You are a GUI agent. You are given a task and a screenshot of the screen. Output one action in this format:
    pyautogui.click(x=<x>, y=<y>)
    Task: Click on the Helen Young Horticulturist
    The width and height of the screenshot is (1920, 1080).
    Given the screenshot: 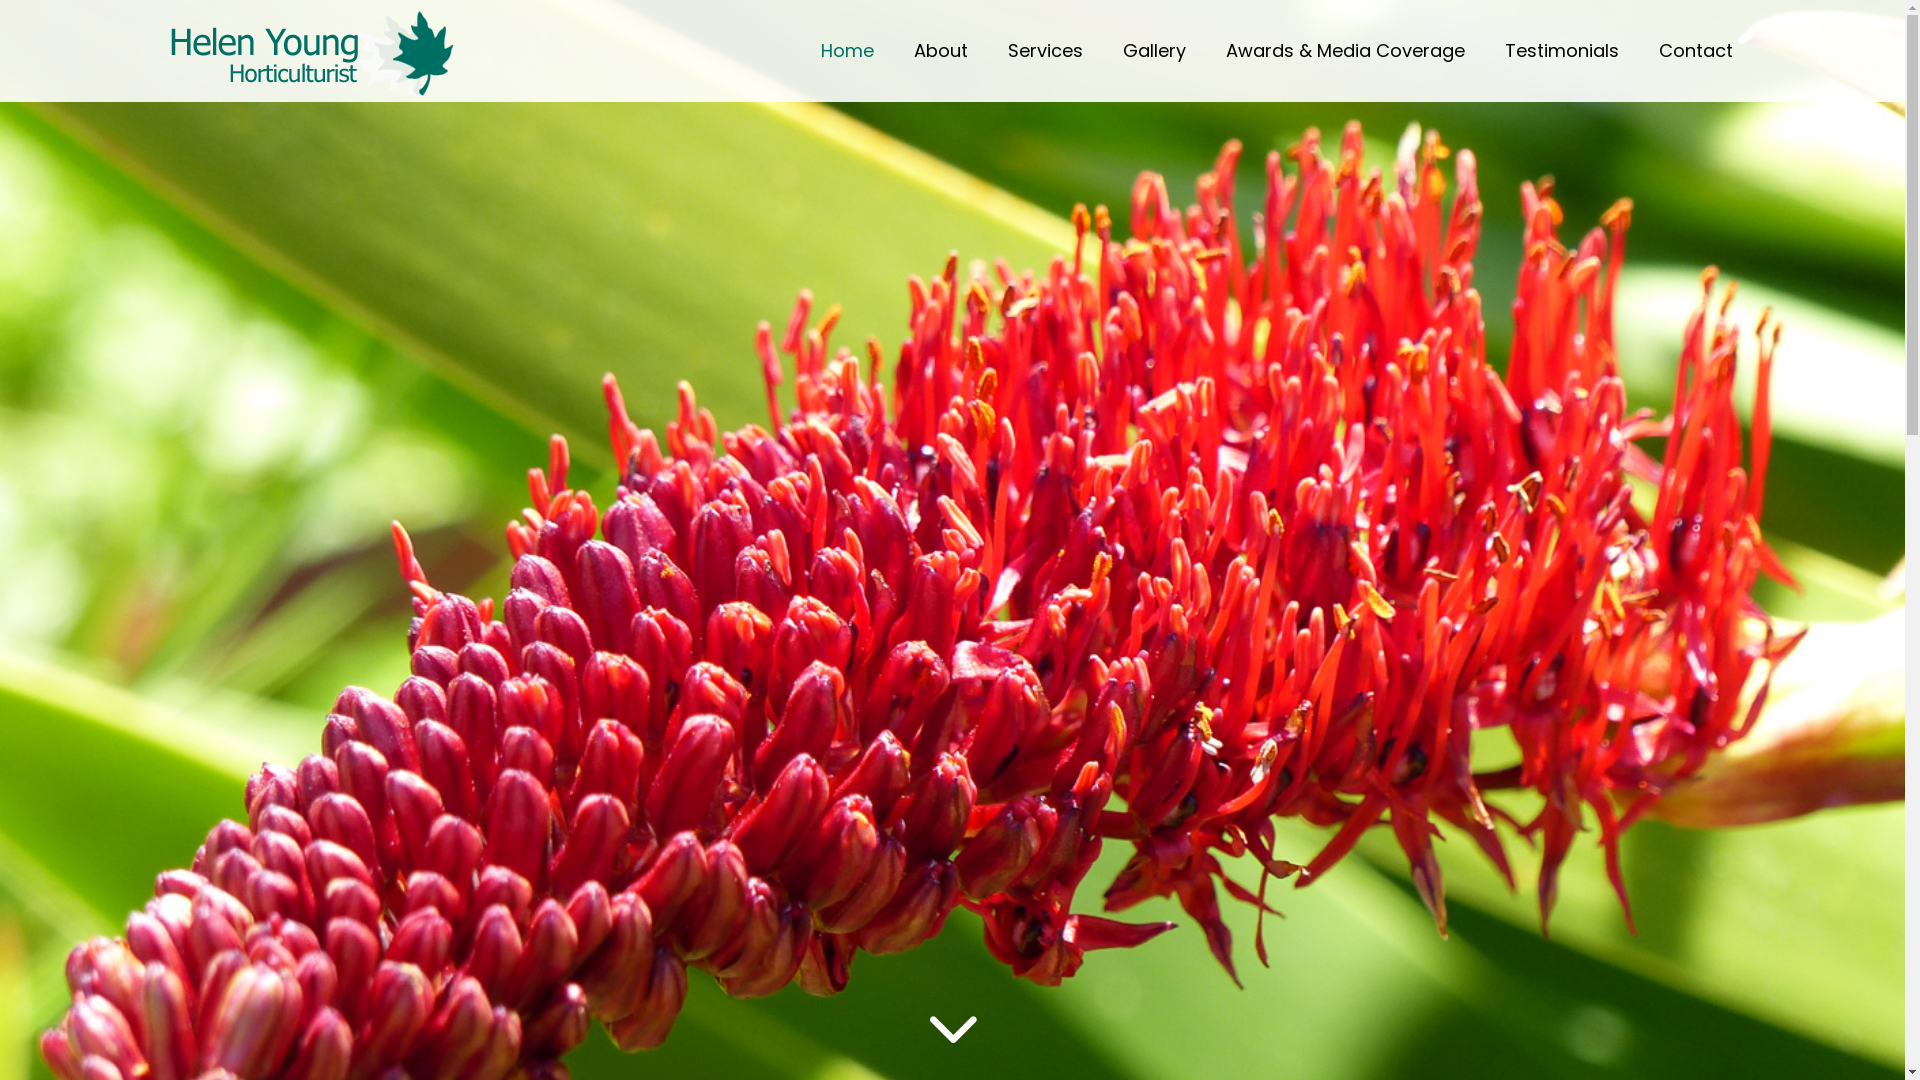 What is the action you would take?
    pyautogui.click(x=312, y=55)
    